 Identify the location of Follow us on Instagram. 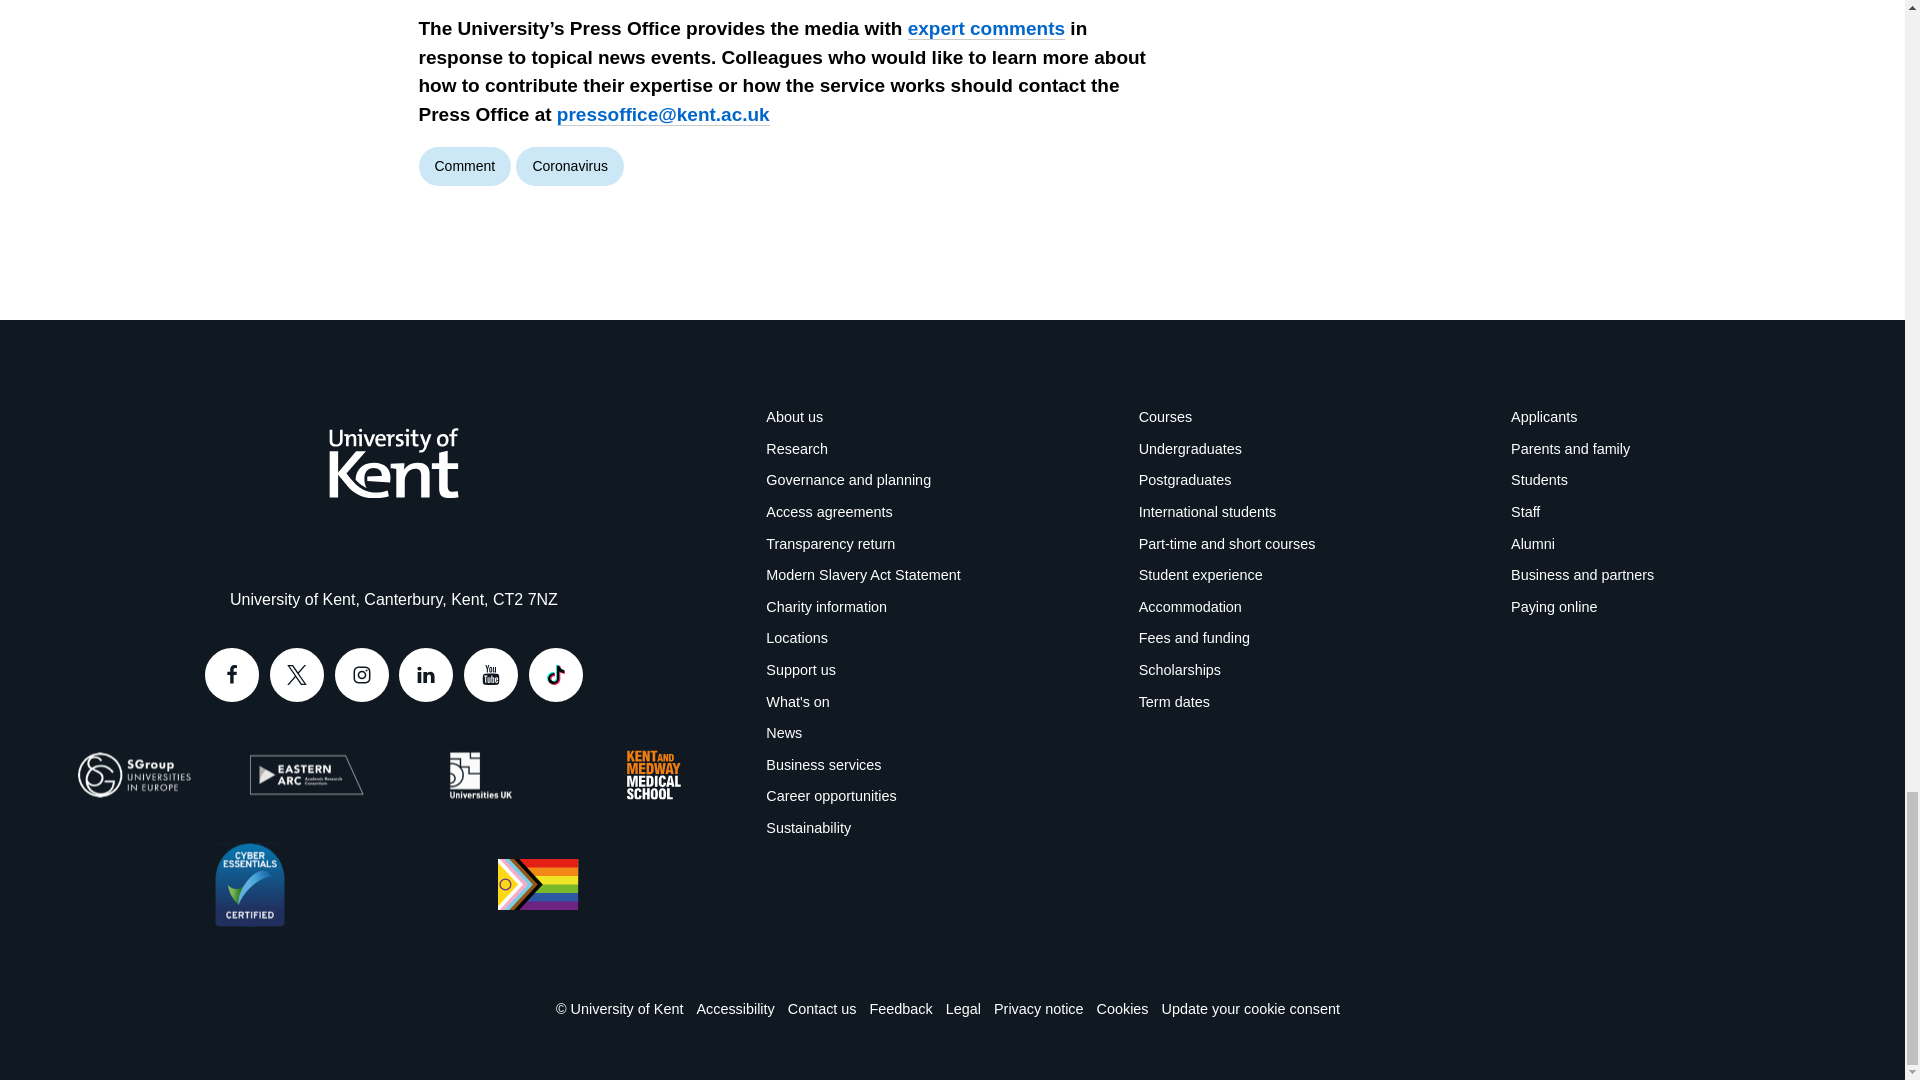
(362, 675).